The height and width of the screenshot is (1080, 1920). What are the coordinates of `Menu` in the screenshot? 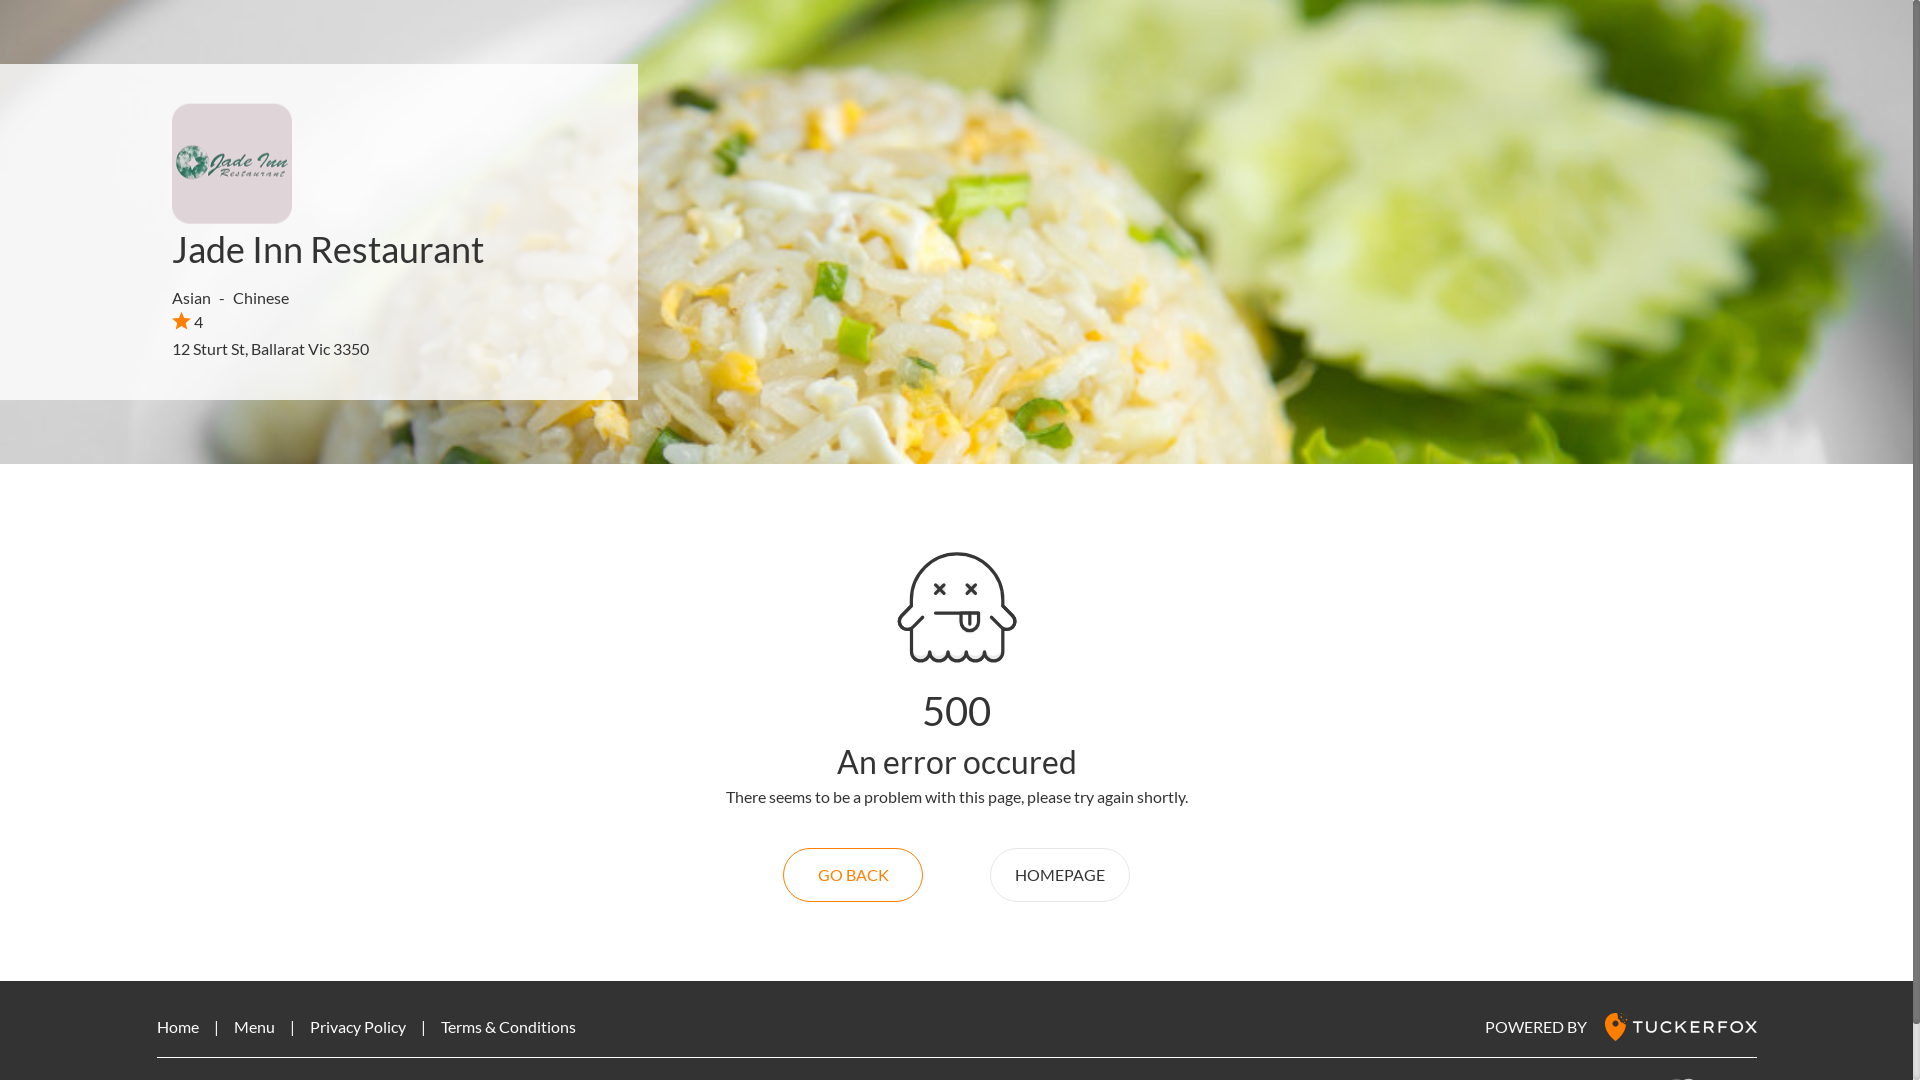 It's located at (254, 1026).